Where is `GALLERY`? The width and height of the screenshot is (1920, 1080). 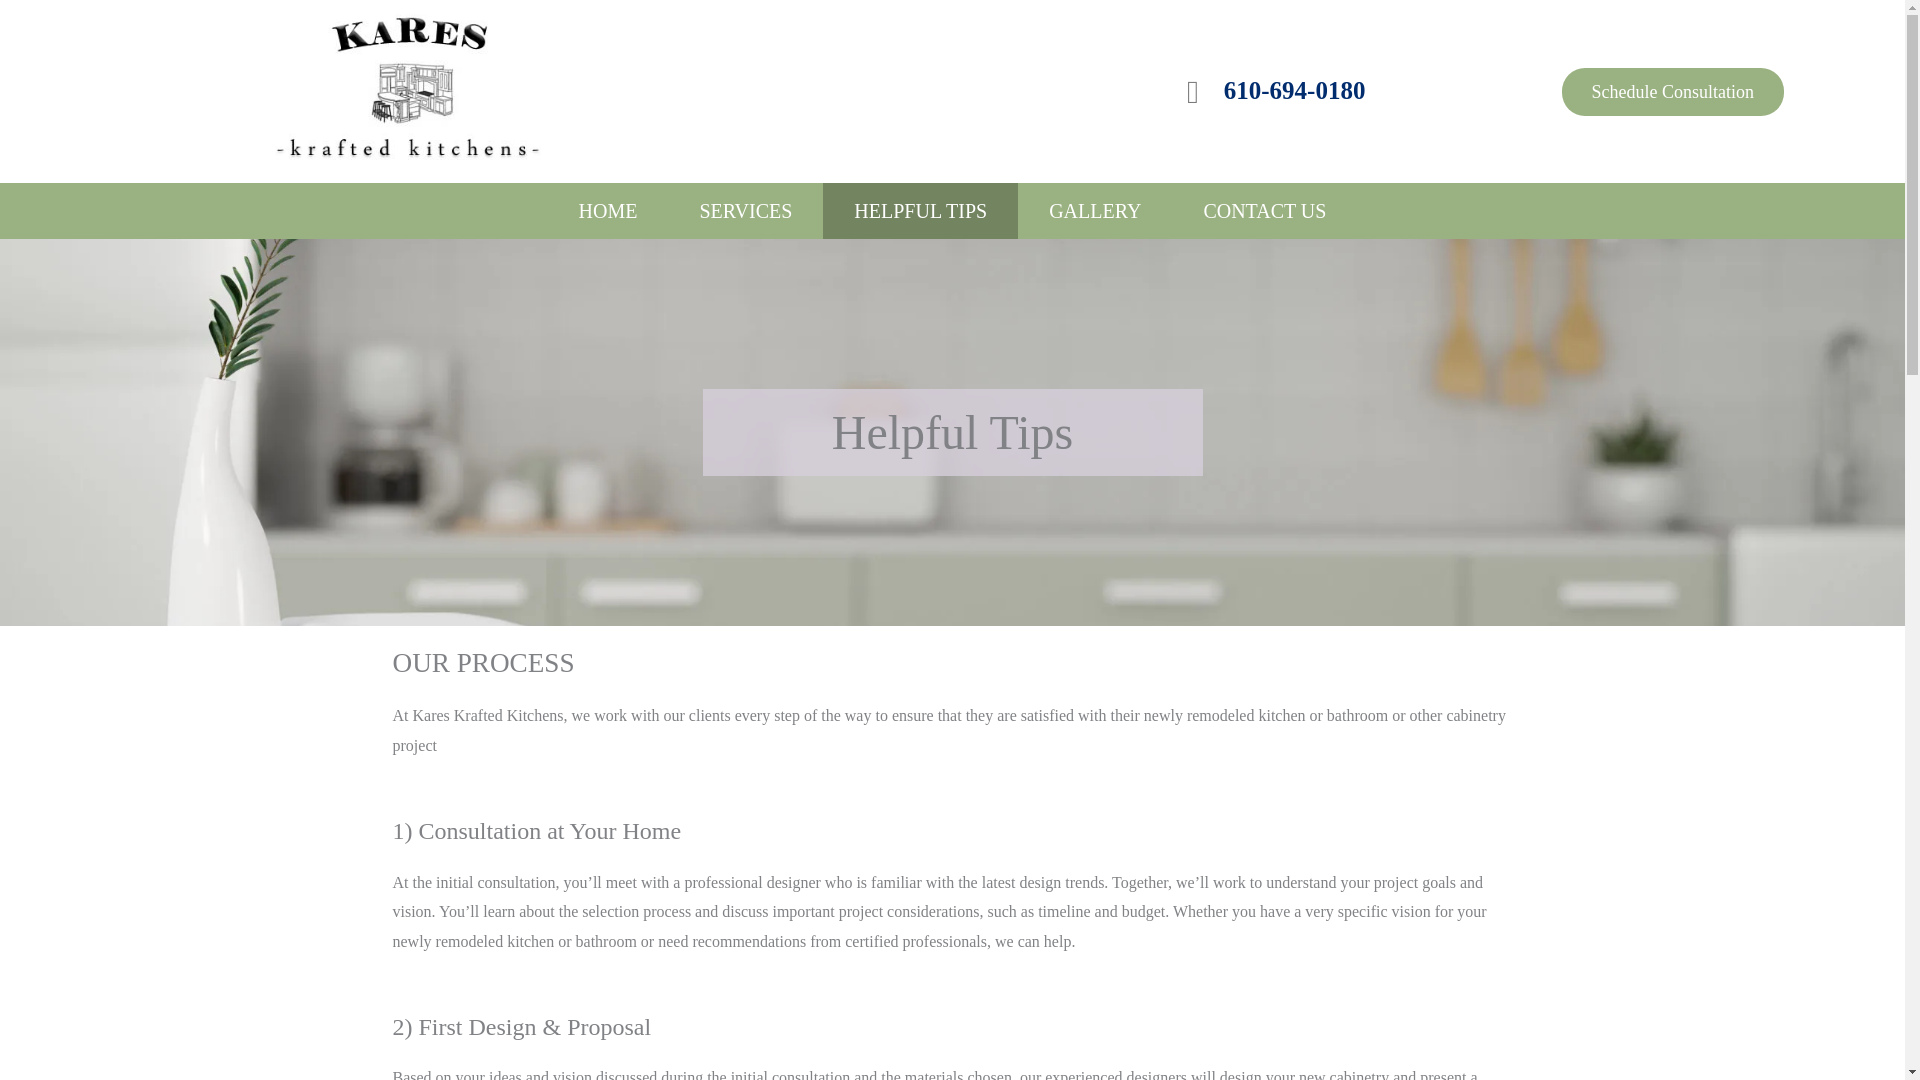
GALLERY is located at coordinates (1094, 210).